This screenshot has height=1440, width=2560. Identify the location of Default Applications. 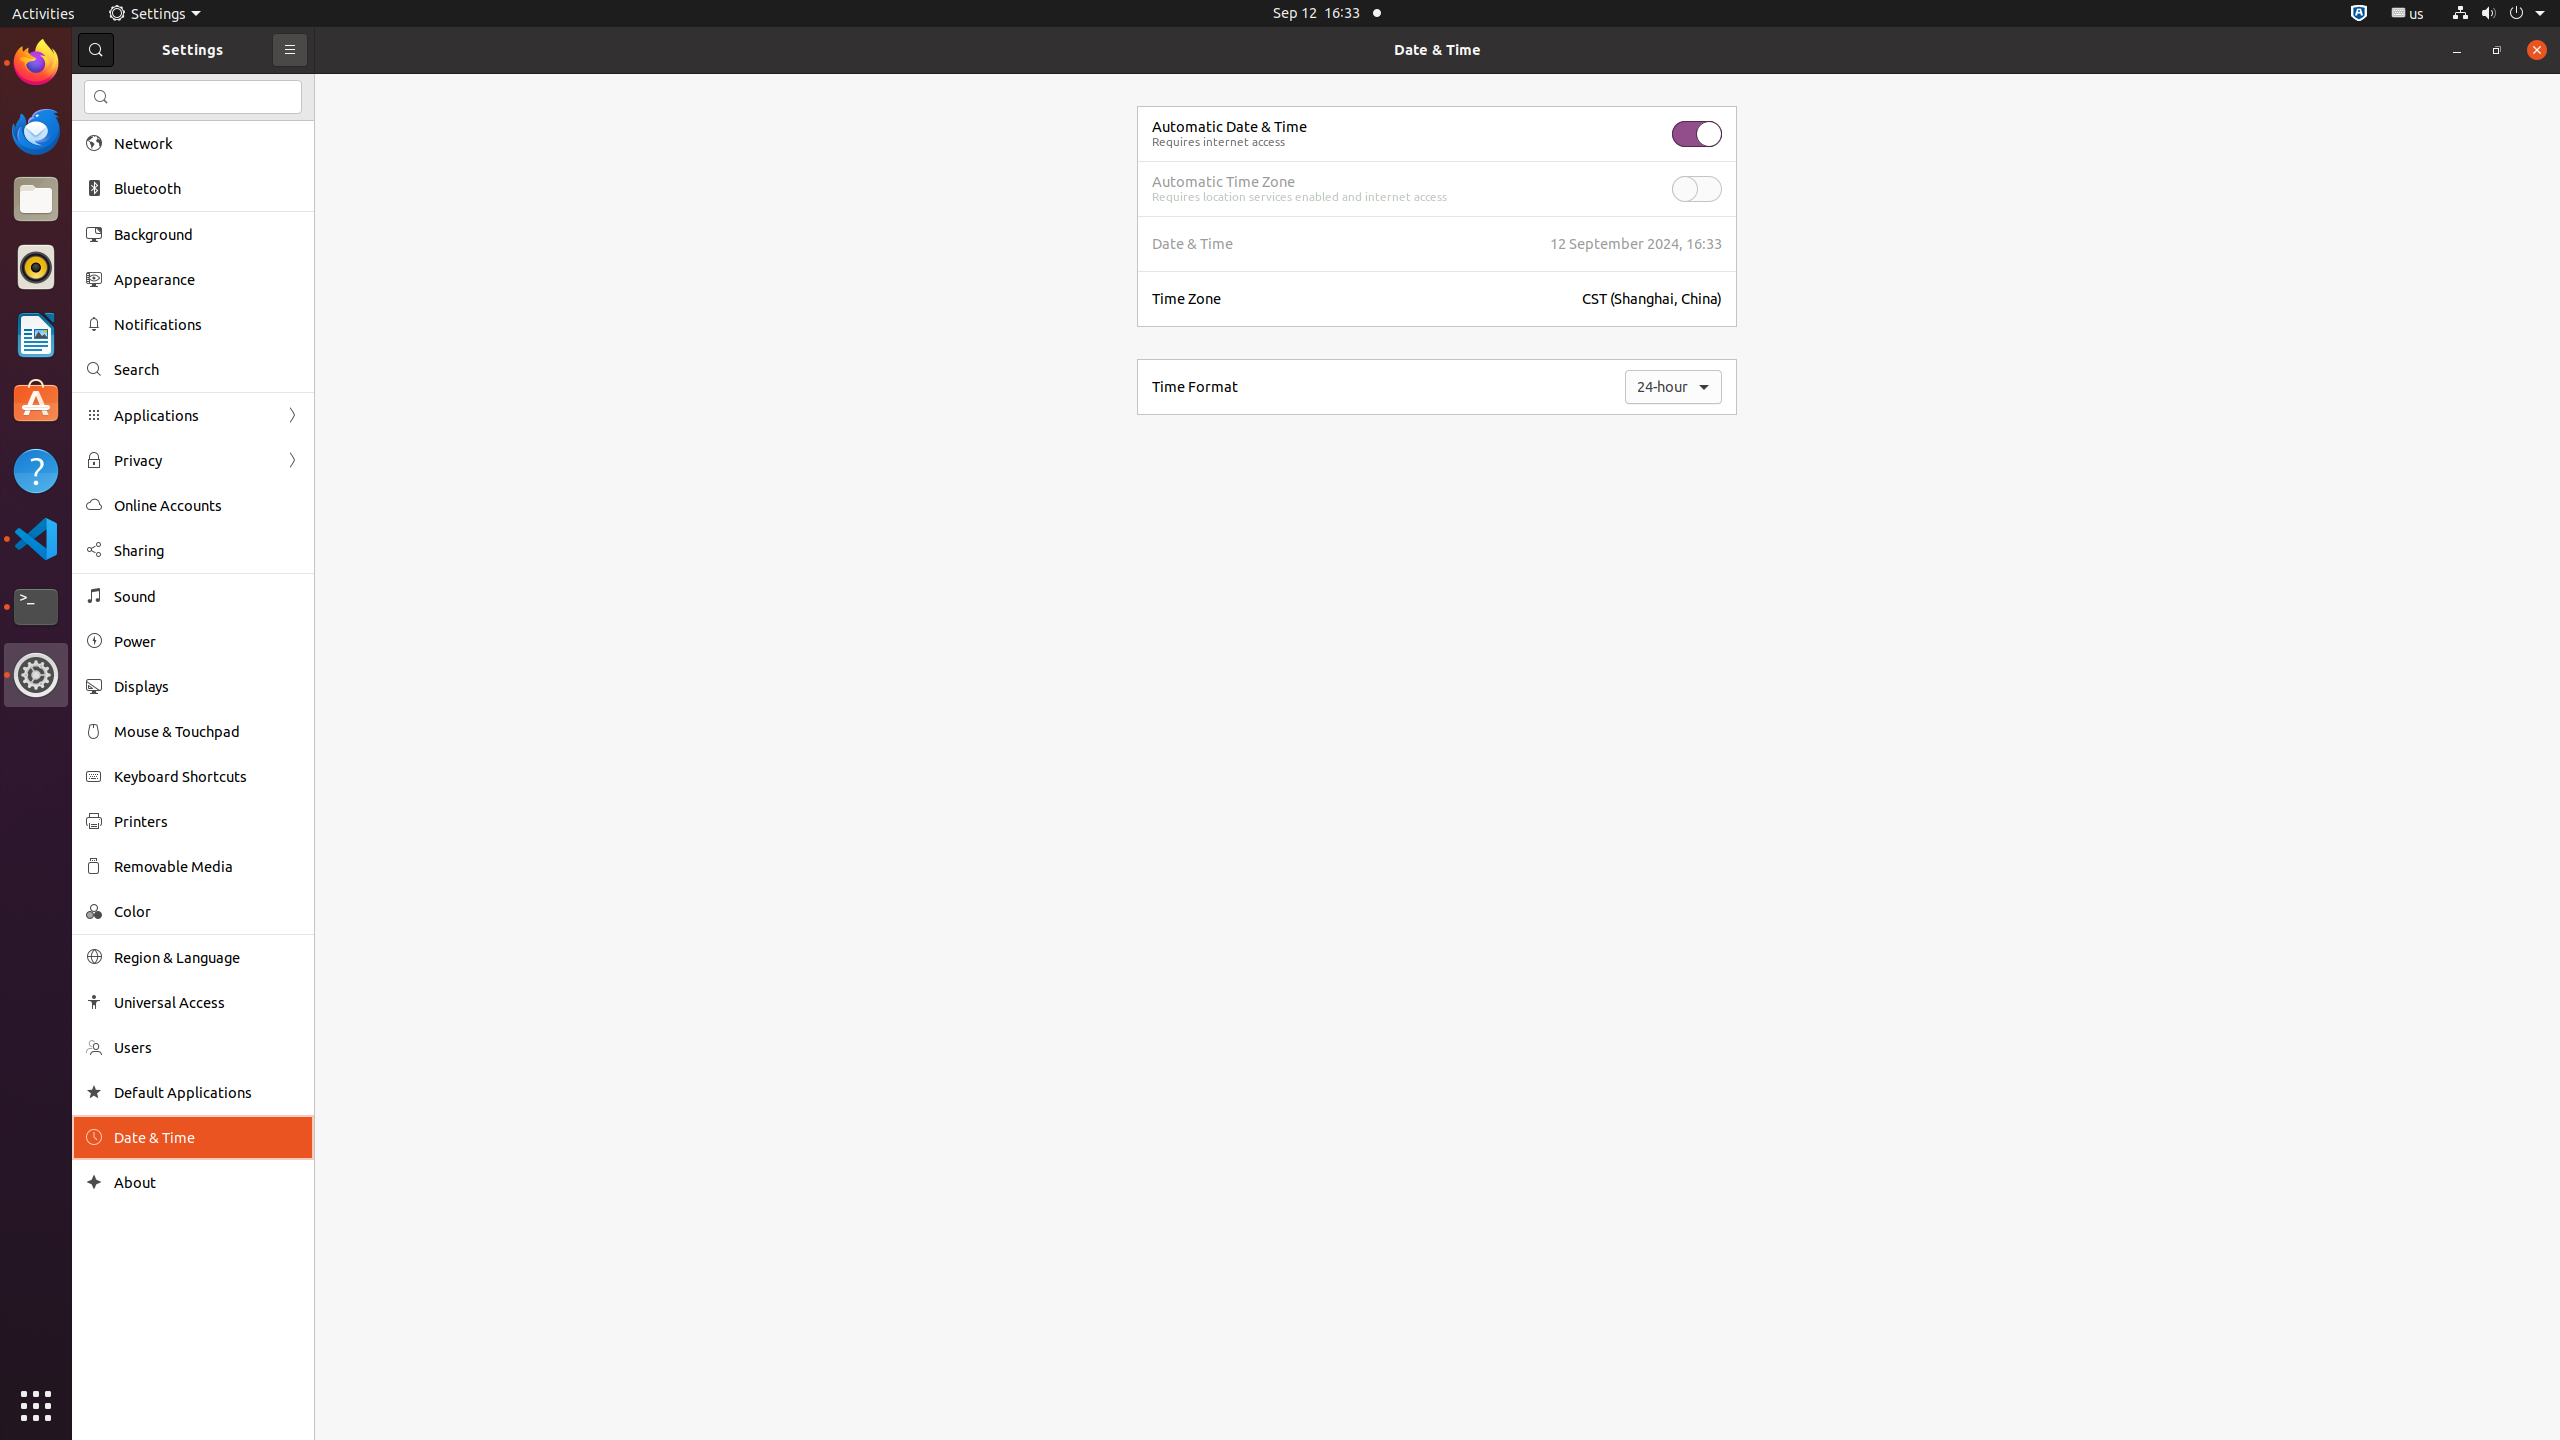
(207, 1092).